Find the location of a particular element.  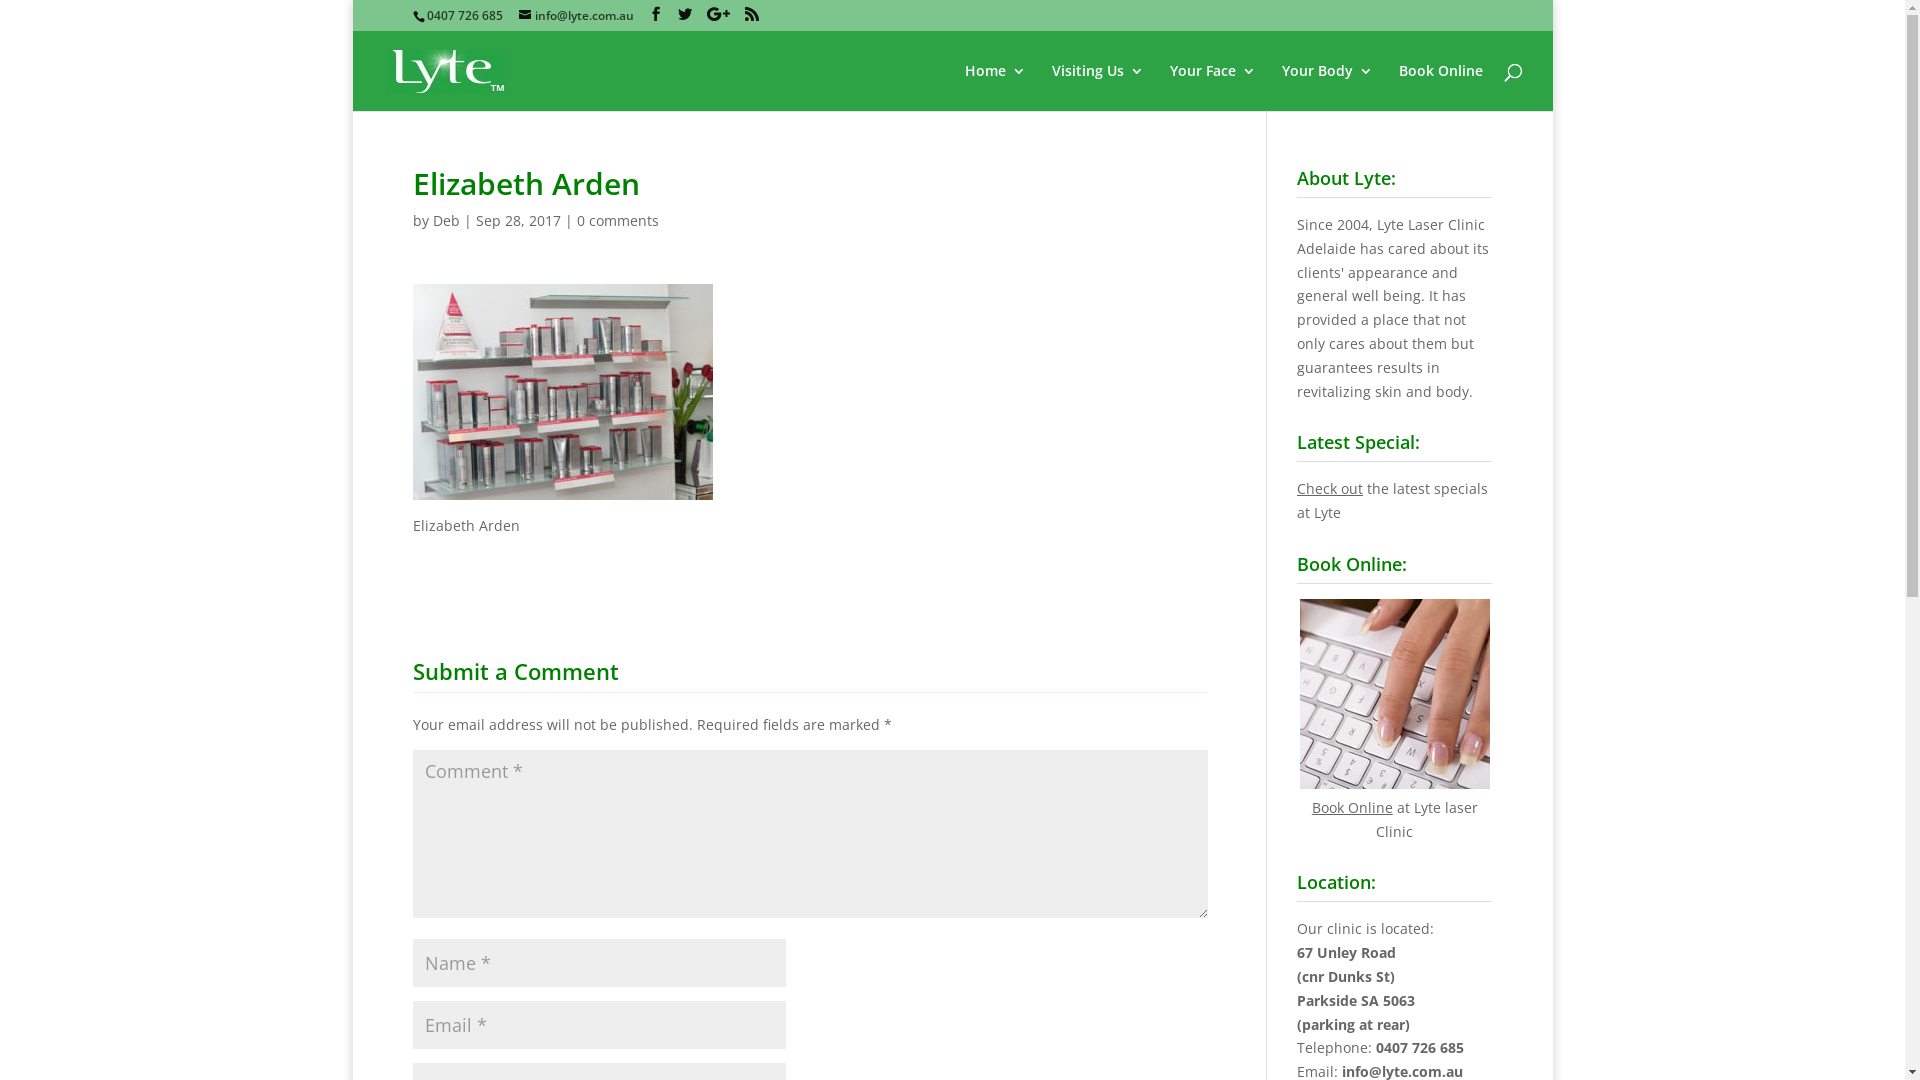

Book Online is located at coordinates (1440, 88).